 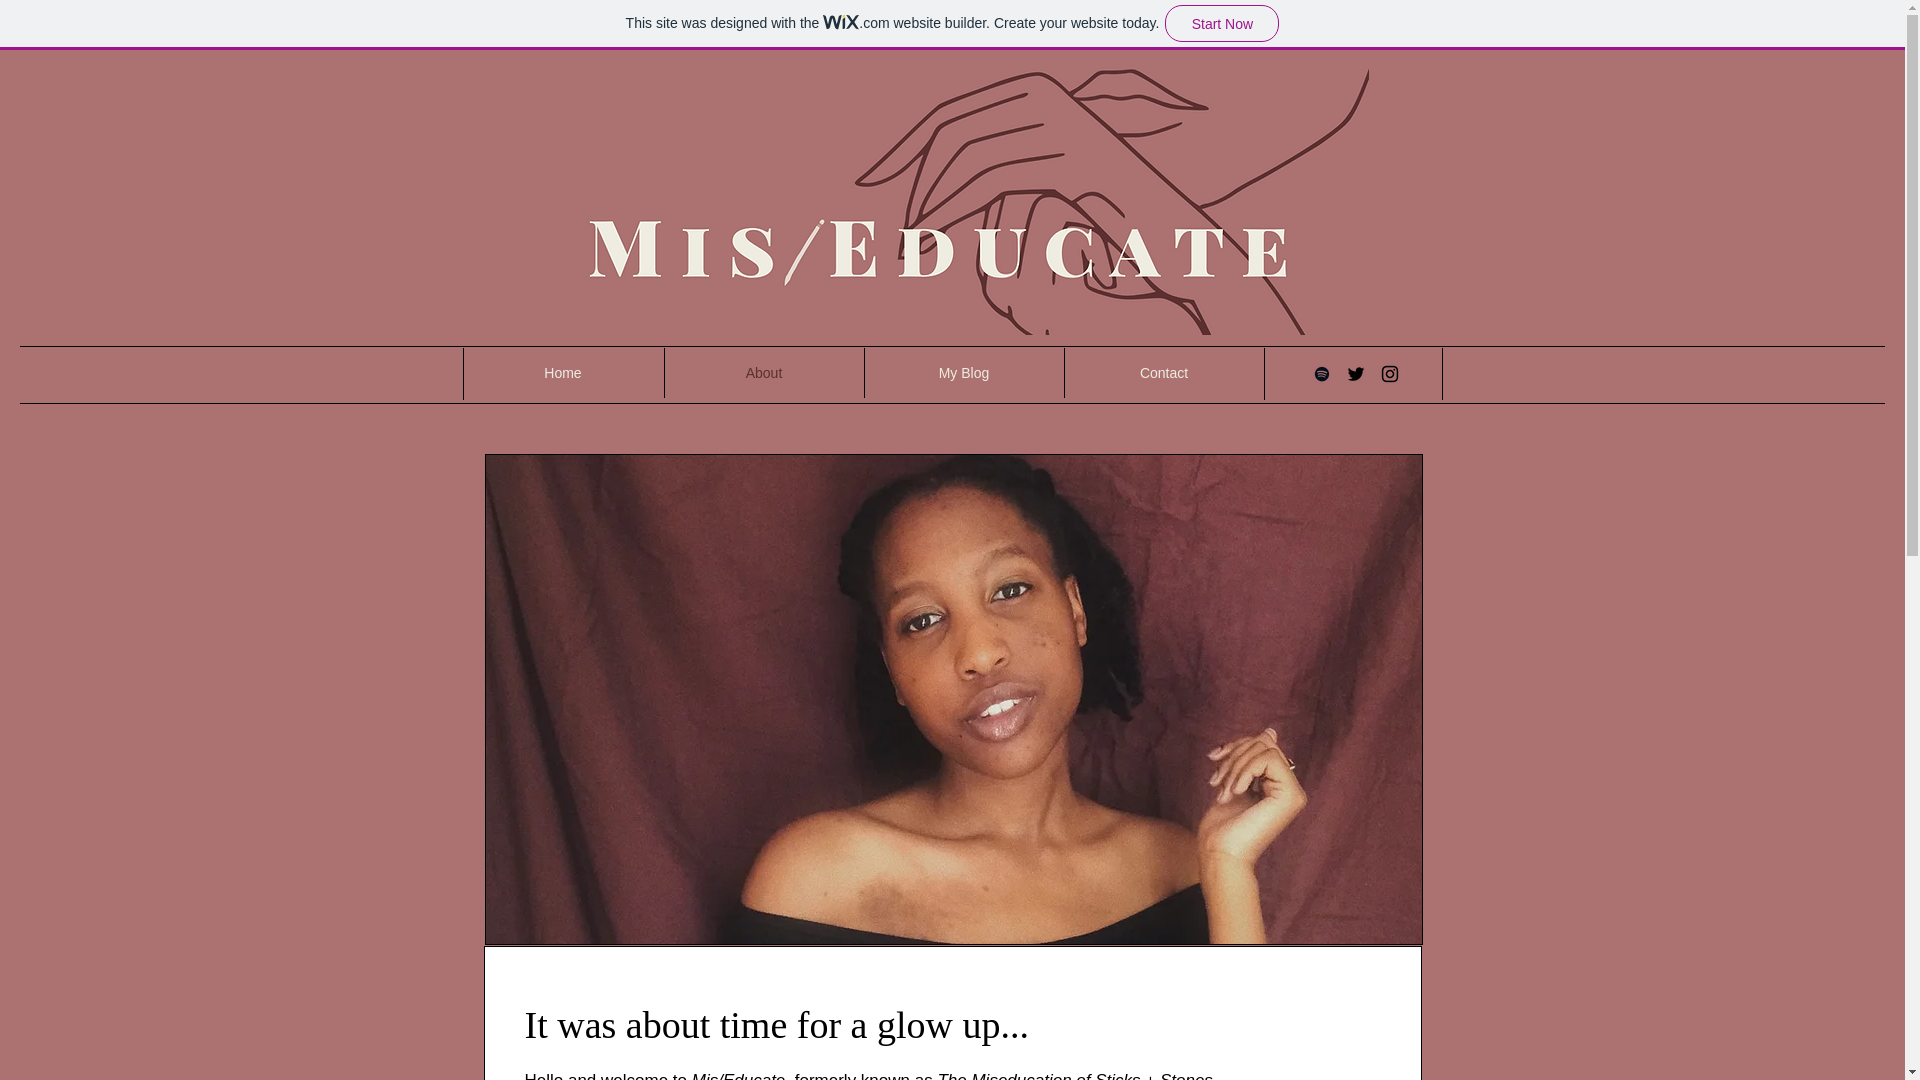 I want to click on About, so click(x=764, y=372).